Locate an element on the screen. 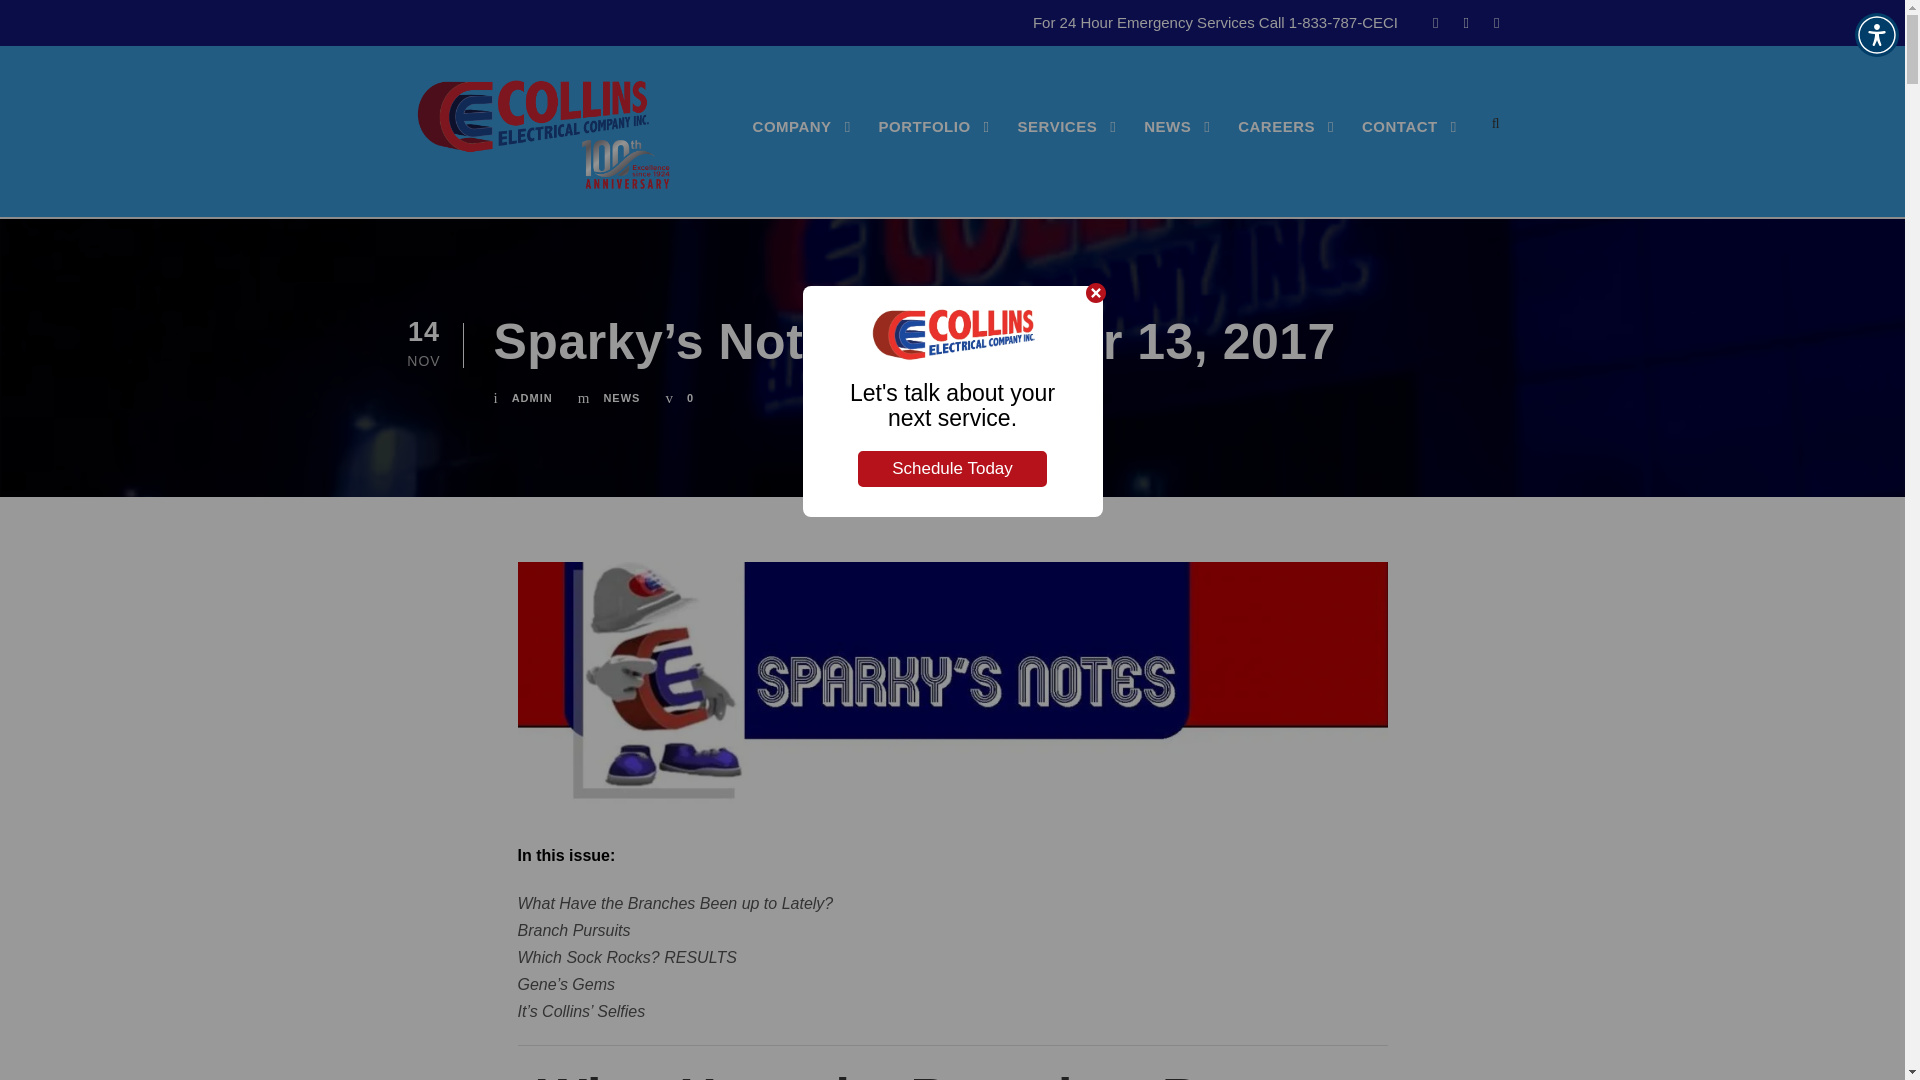 This screenshot has width=1920, height=1080. Accessibility Menu is located at coordinates (1876, 34).